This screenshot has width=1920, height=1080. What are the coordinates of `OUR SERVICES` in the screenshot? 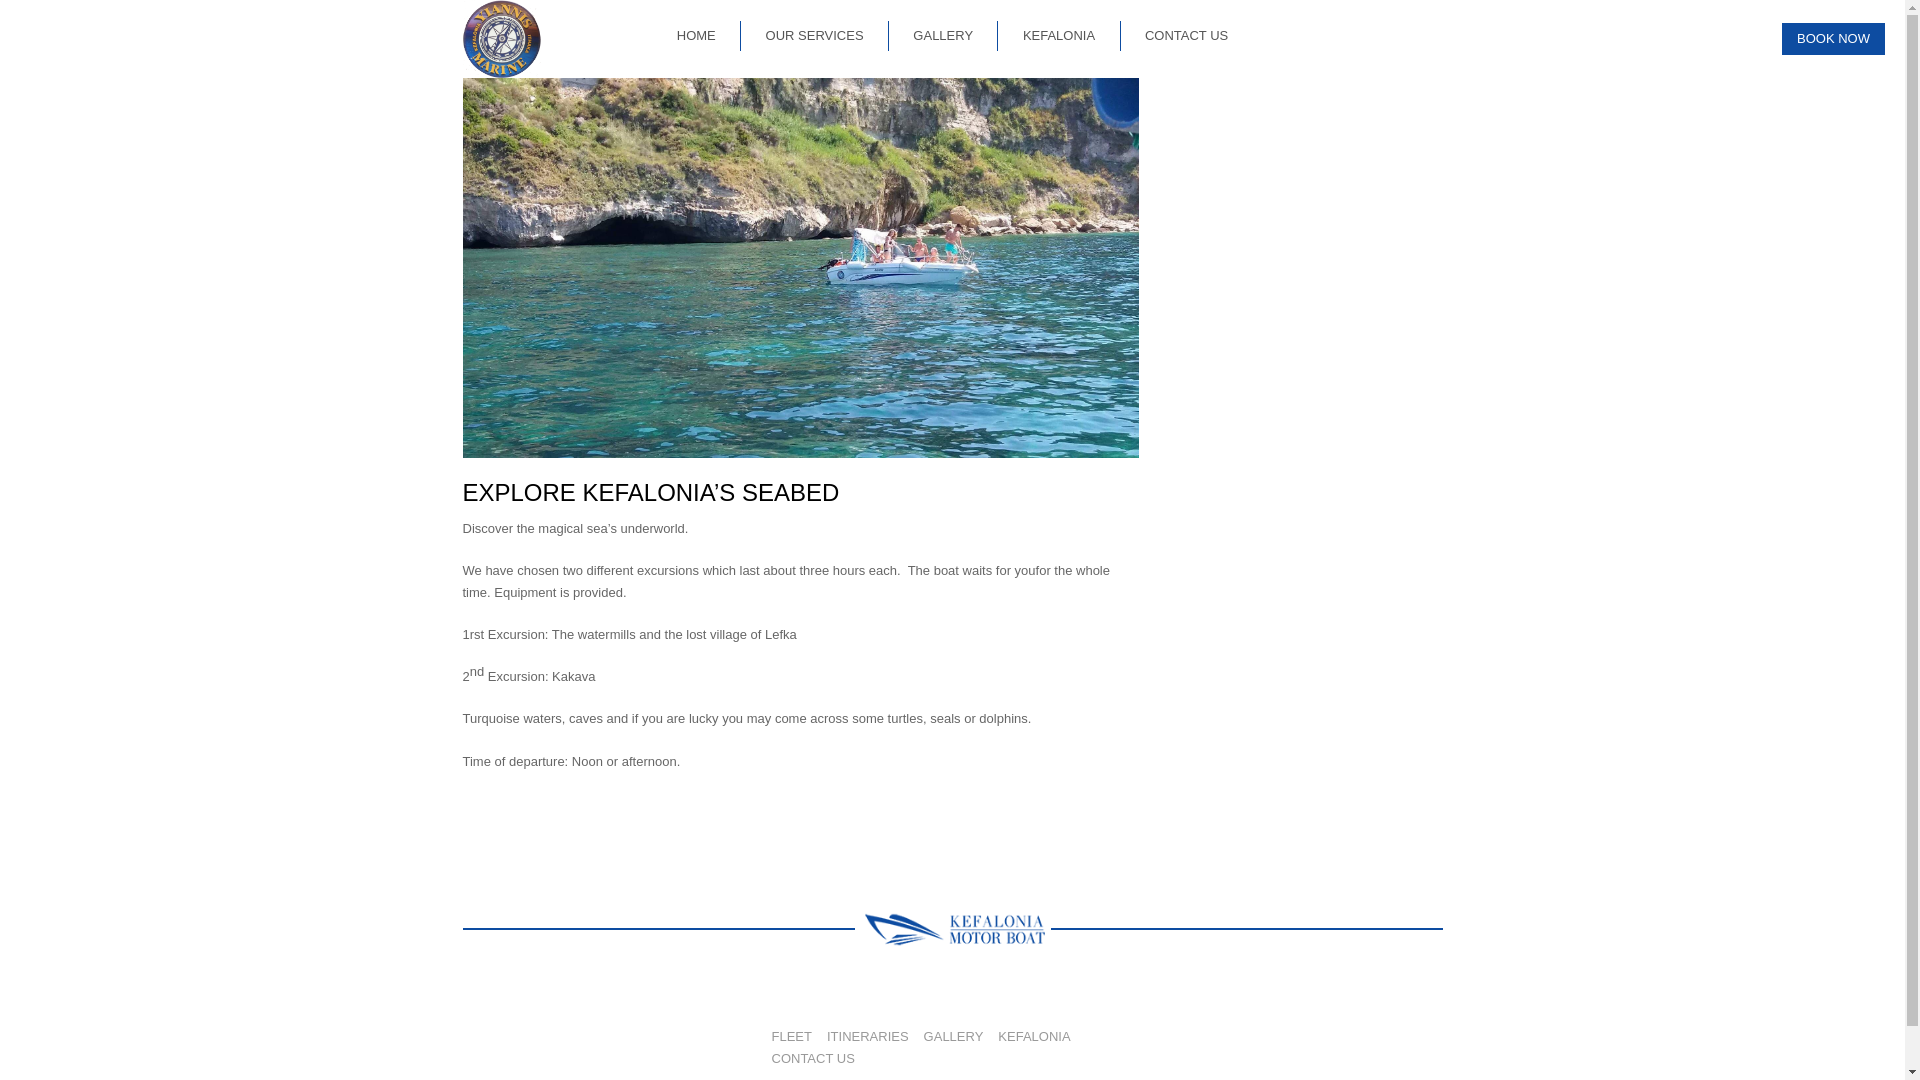 It's located at (814, 34).